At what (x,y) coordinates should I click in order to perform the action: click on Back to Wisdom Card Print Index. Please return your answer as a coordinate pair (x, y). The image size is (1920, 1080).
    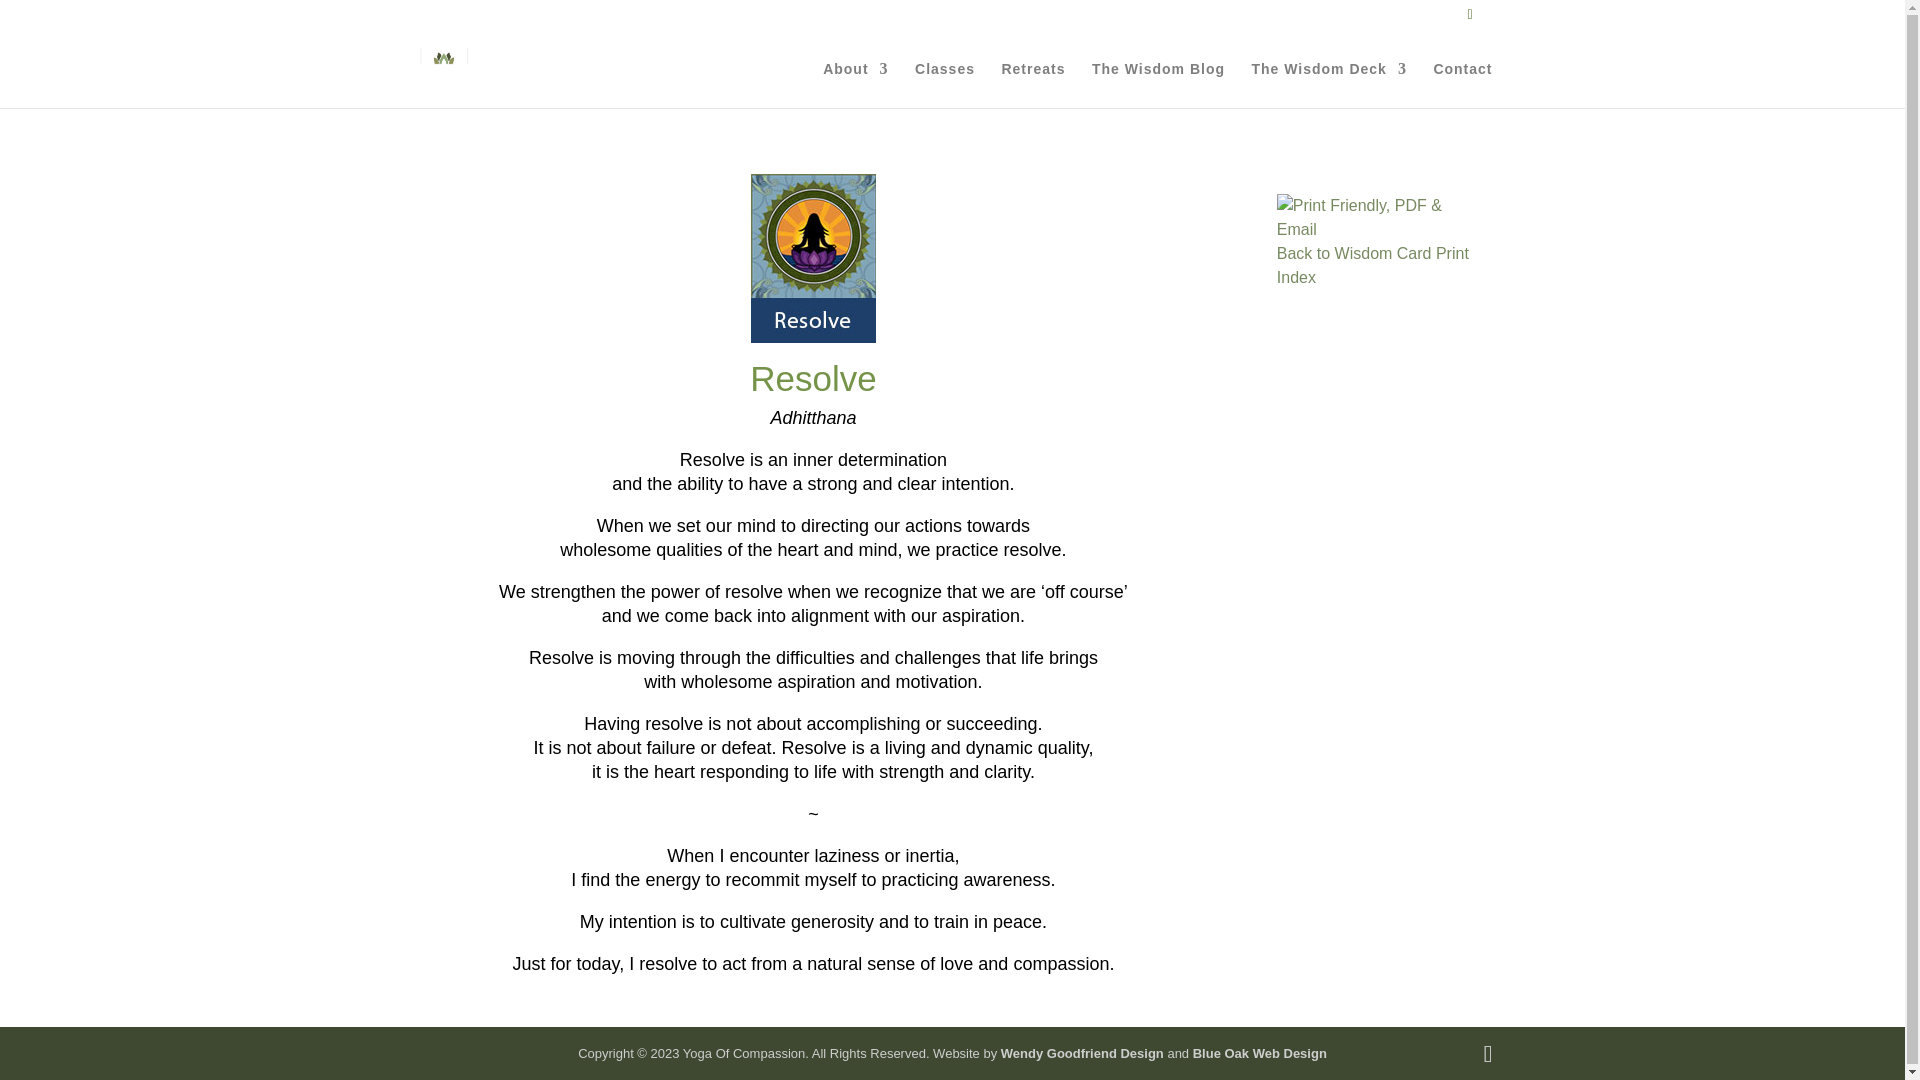
    Looking at the image, I should click on (1372, 266).